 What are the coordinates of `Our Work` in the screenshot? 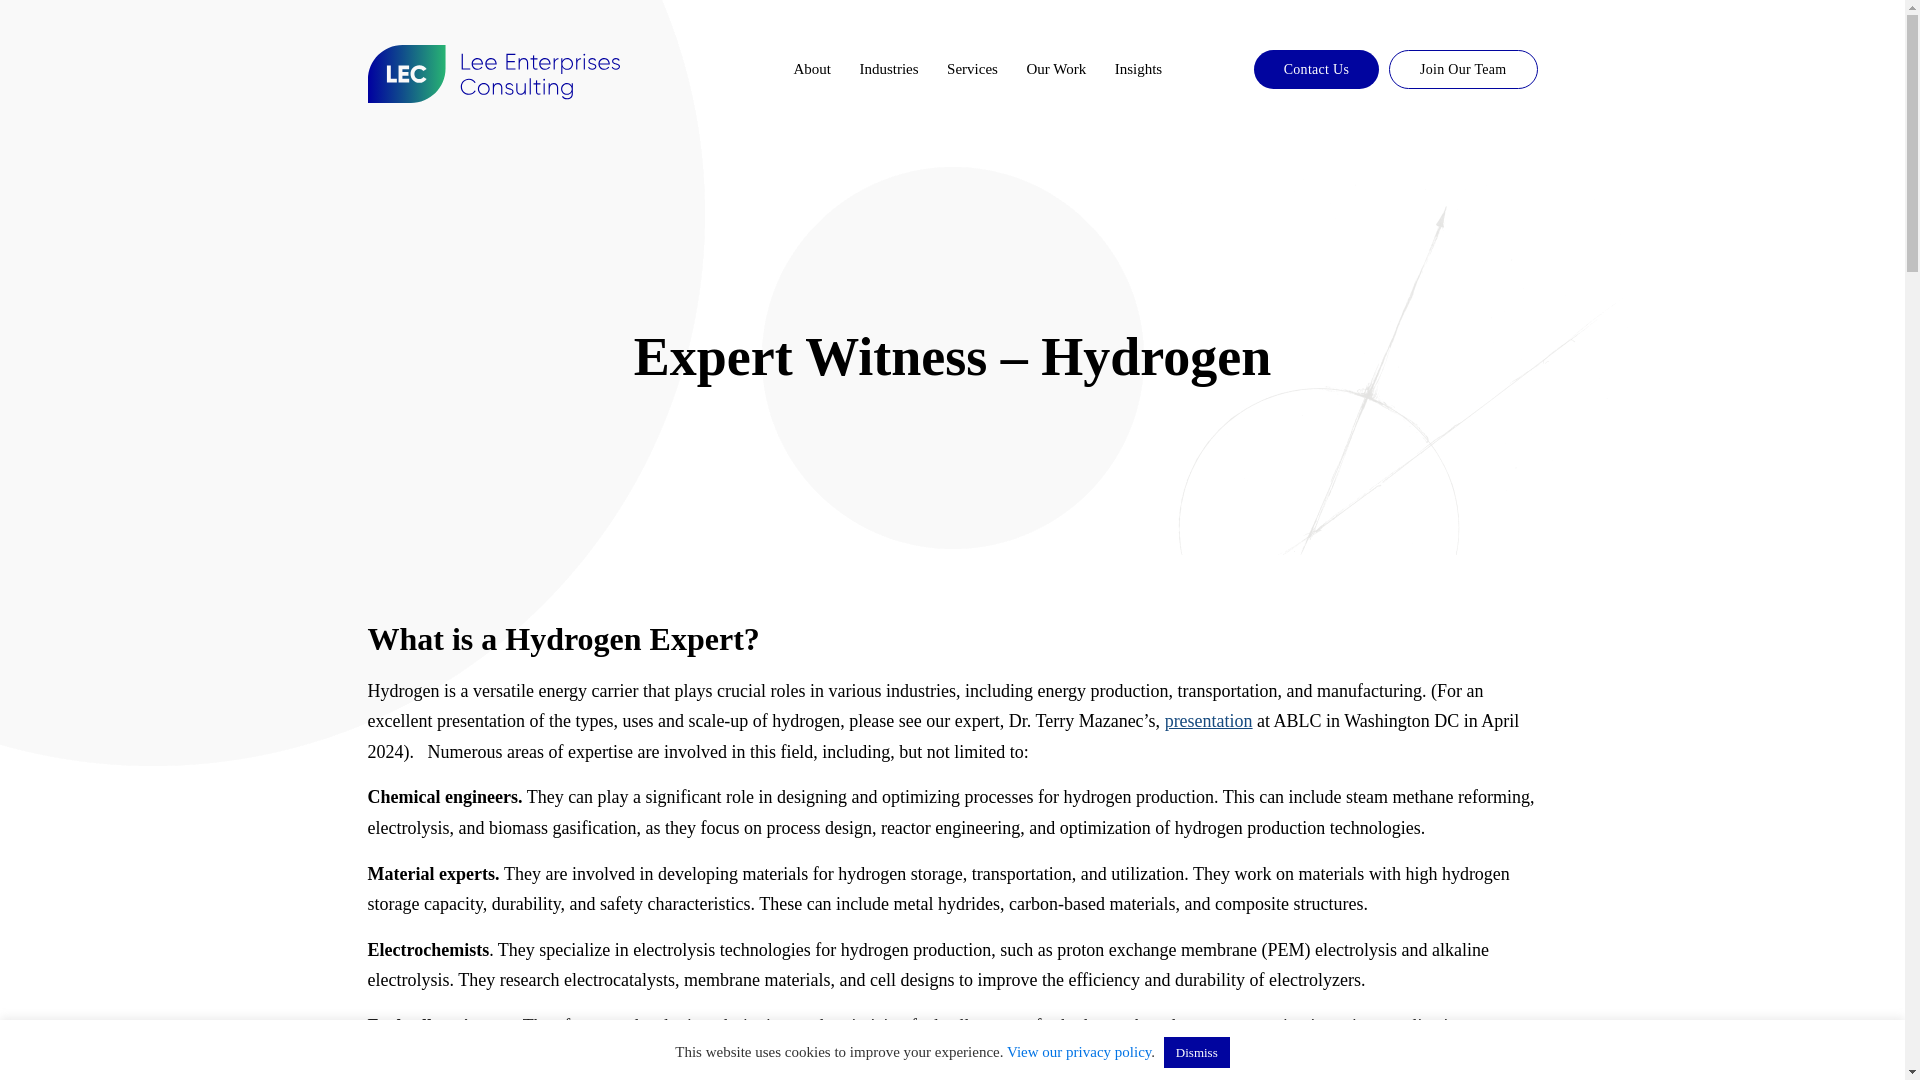 It's located at (1056, 68).